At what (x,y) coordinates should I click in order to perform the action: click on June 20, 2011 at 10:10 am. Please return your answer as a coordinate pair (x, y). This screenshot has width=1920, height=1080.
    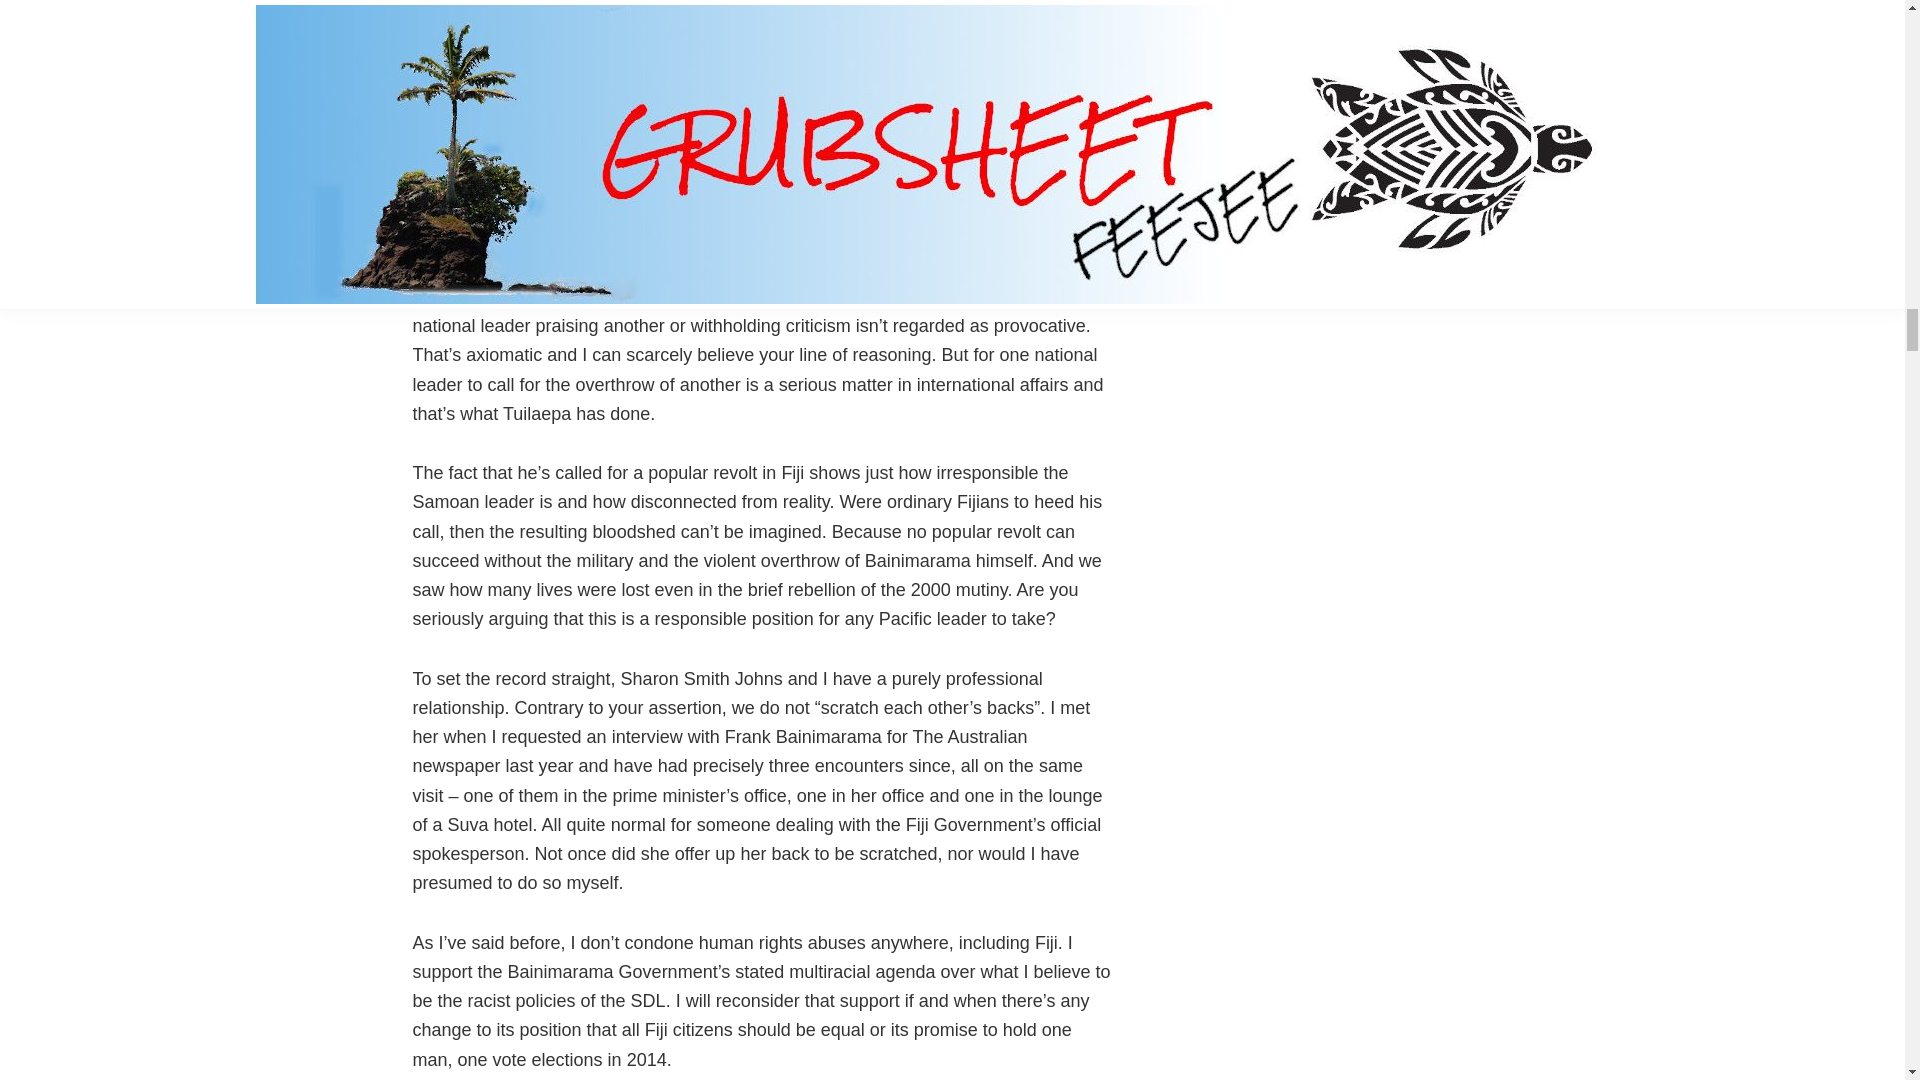
    Looking at the image, I should click on (594, 238).